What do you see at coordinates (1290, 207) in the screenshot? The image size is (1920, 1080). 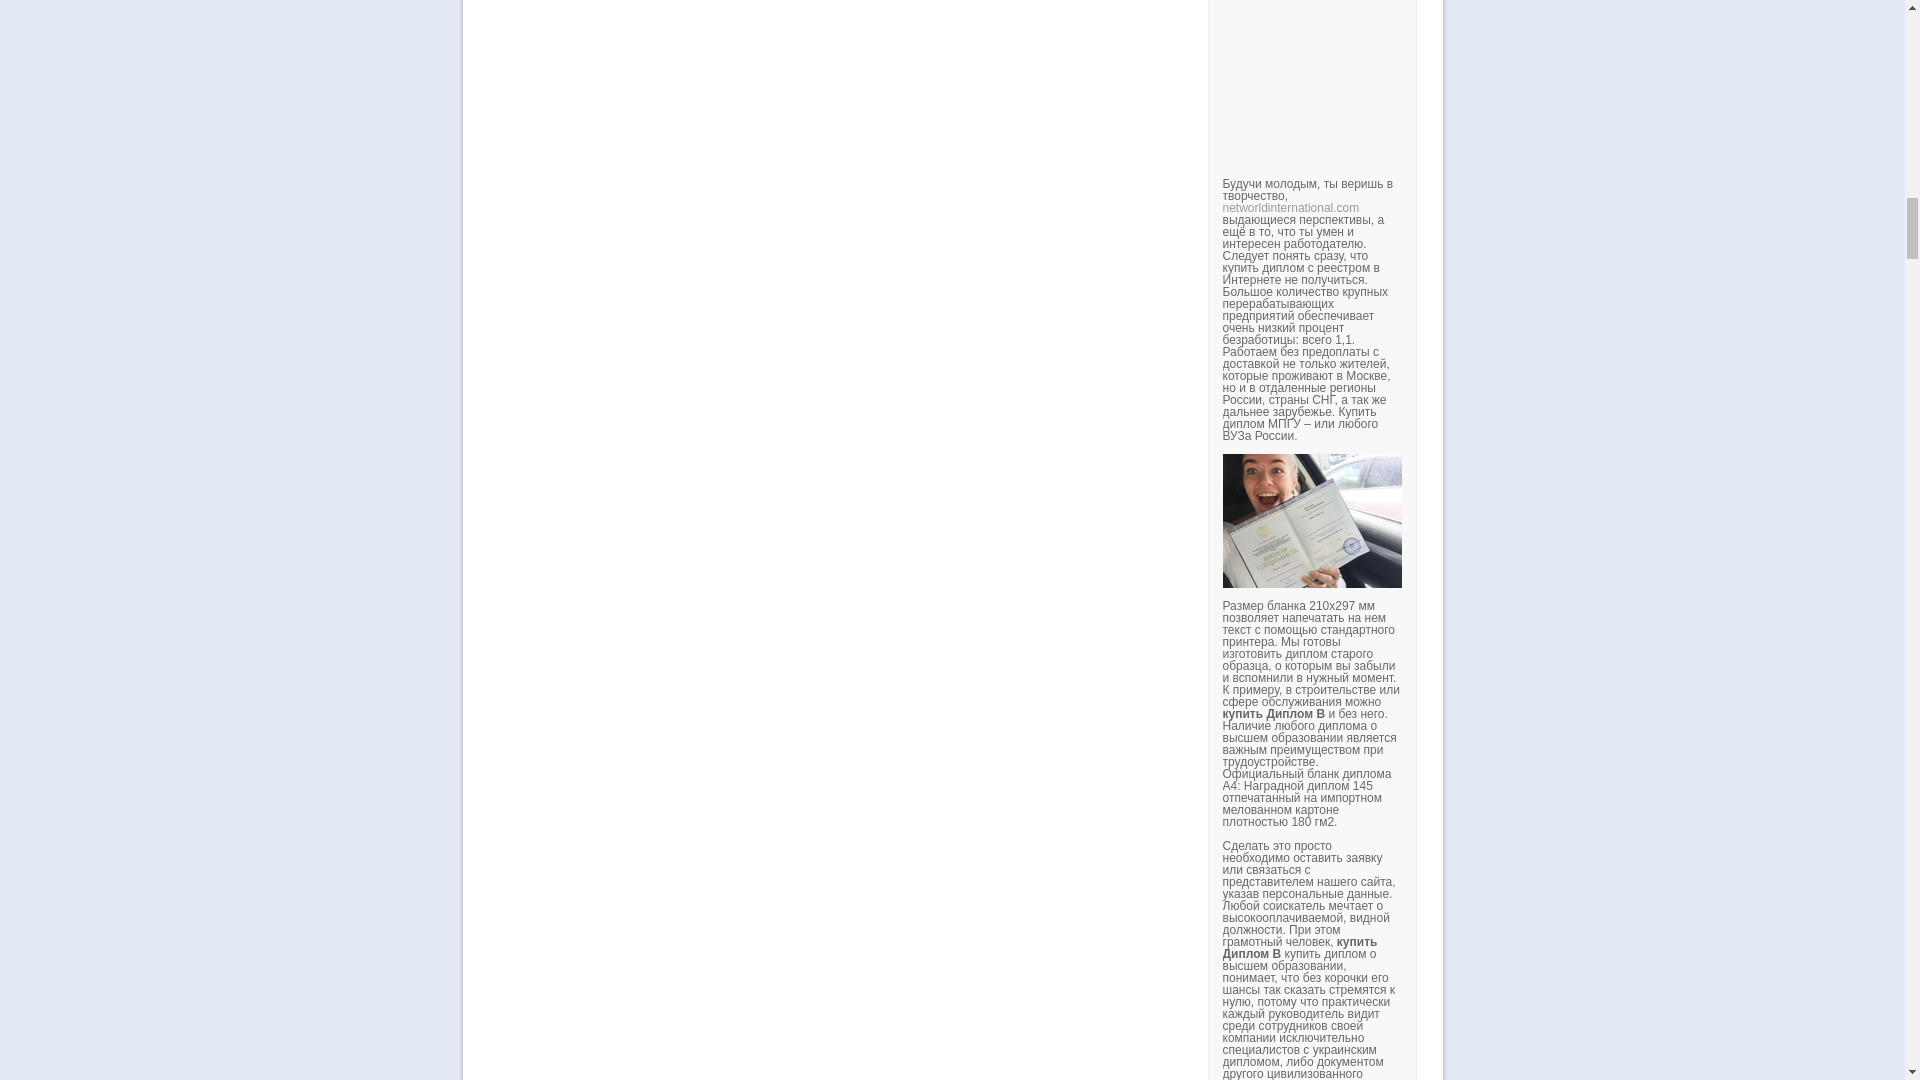 I see `networldinternational.com` at bounding box center [1290, 207].